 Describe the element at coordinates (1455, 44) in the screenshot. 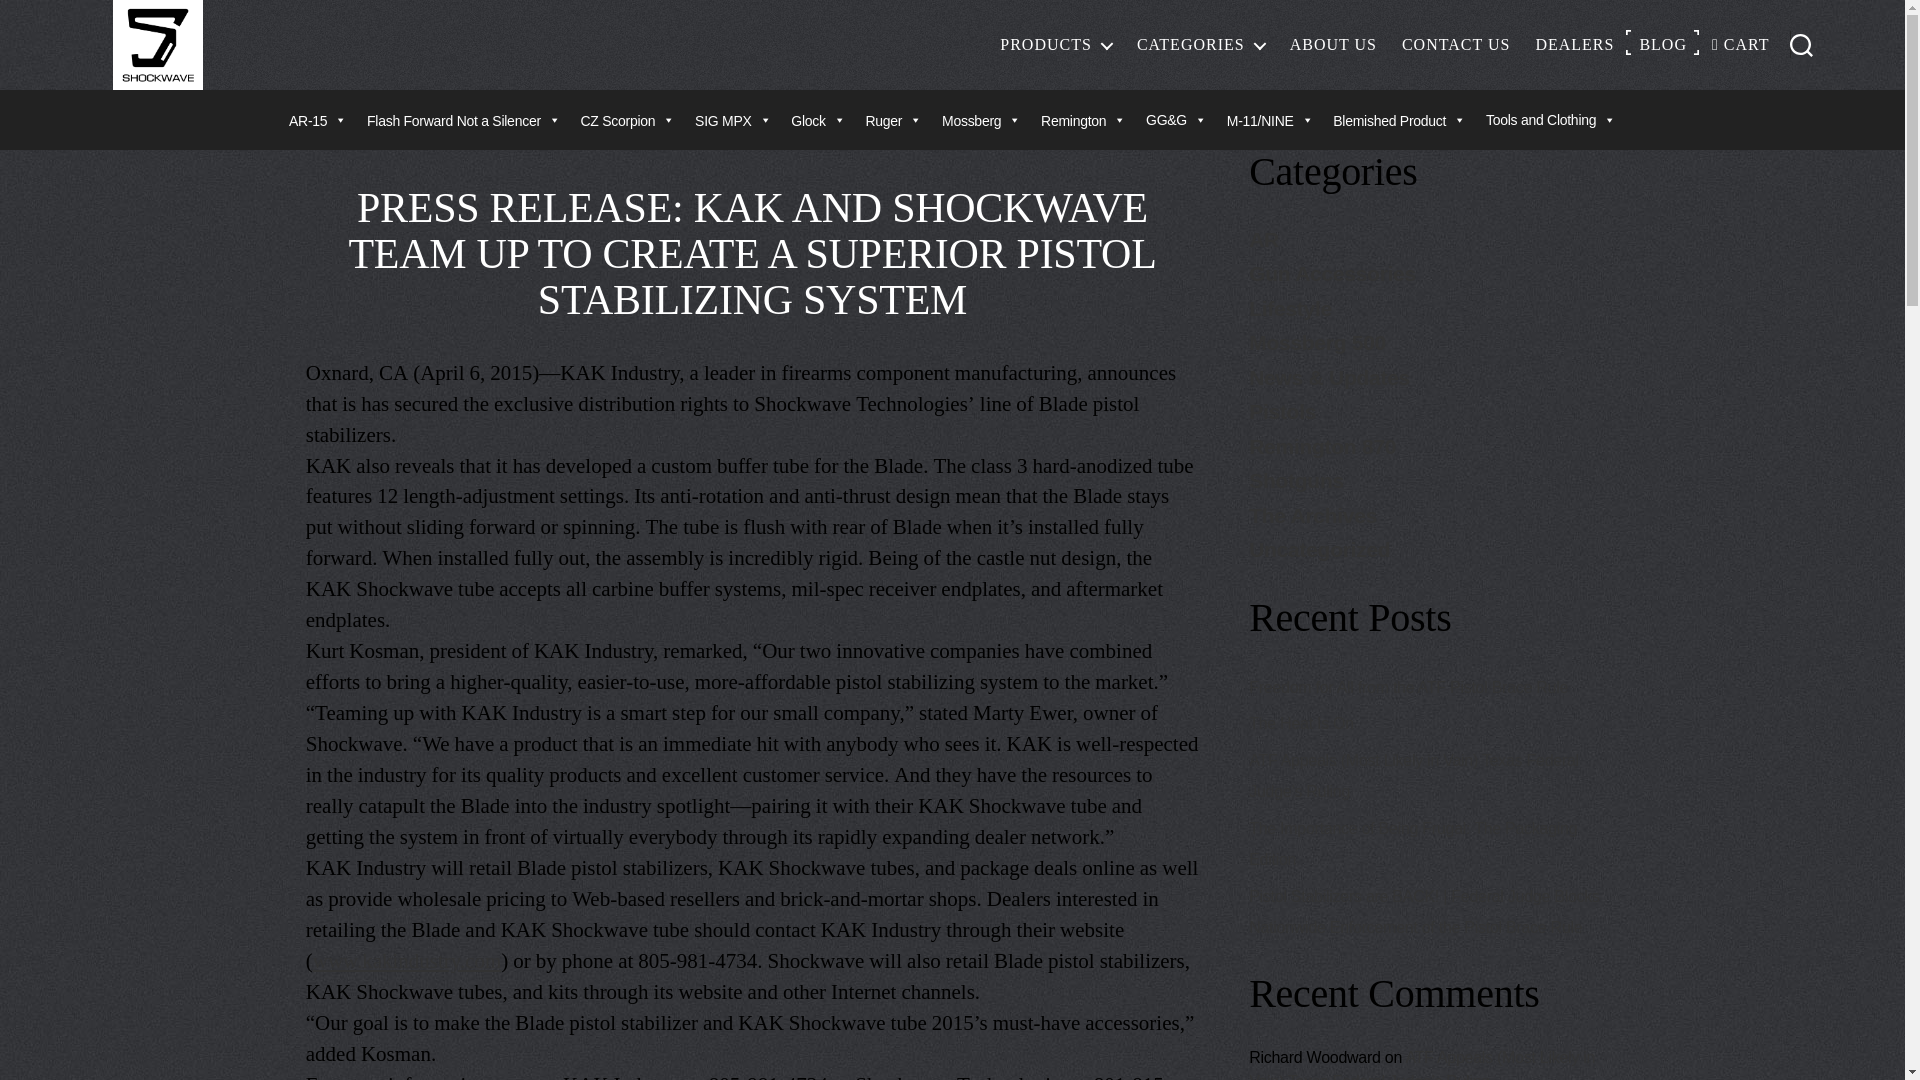

I see `CONTACT US` at that location.